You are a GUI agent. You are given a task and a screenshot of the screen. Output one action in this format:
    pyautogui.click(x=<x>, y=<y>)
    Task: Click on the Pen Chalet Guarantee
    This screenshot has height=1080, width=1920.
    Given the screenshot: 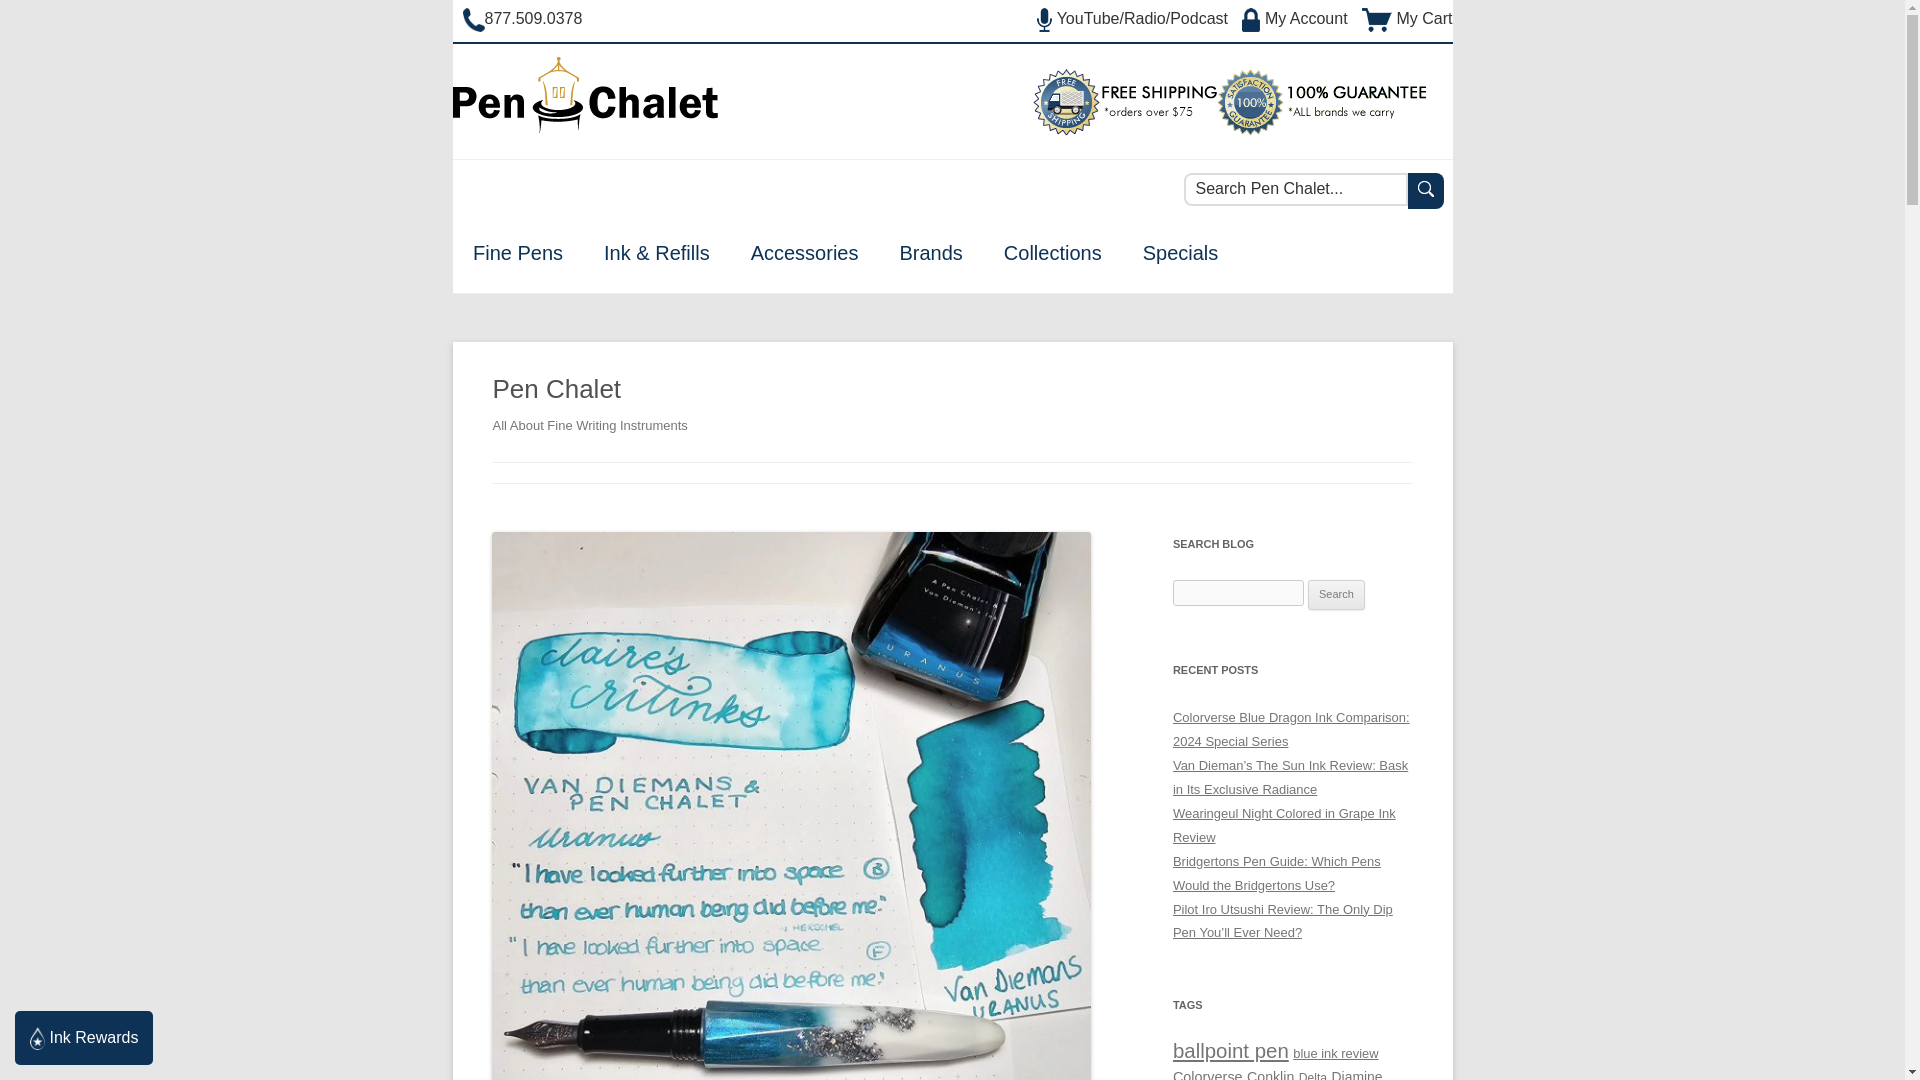 What is the action you would take?
    pyautogui.click(x=1320, y=130)
    